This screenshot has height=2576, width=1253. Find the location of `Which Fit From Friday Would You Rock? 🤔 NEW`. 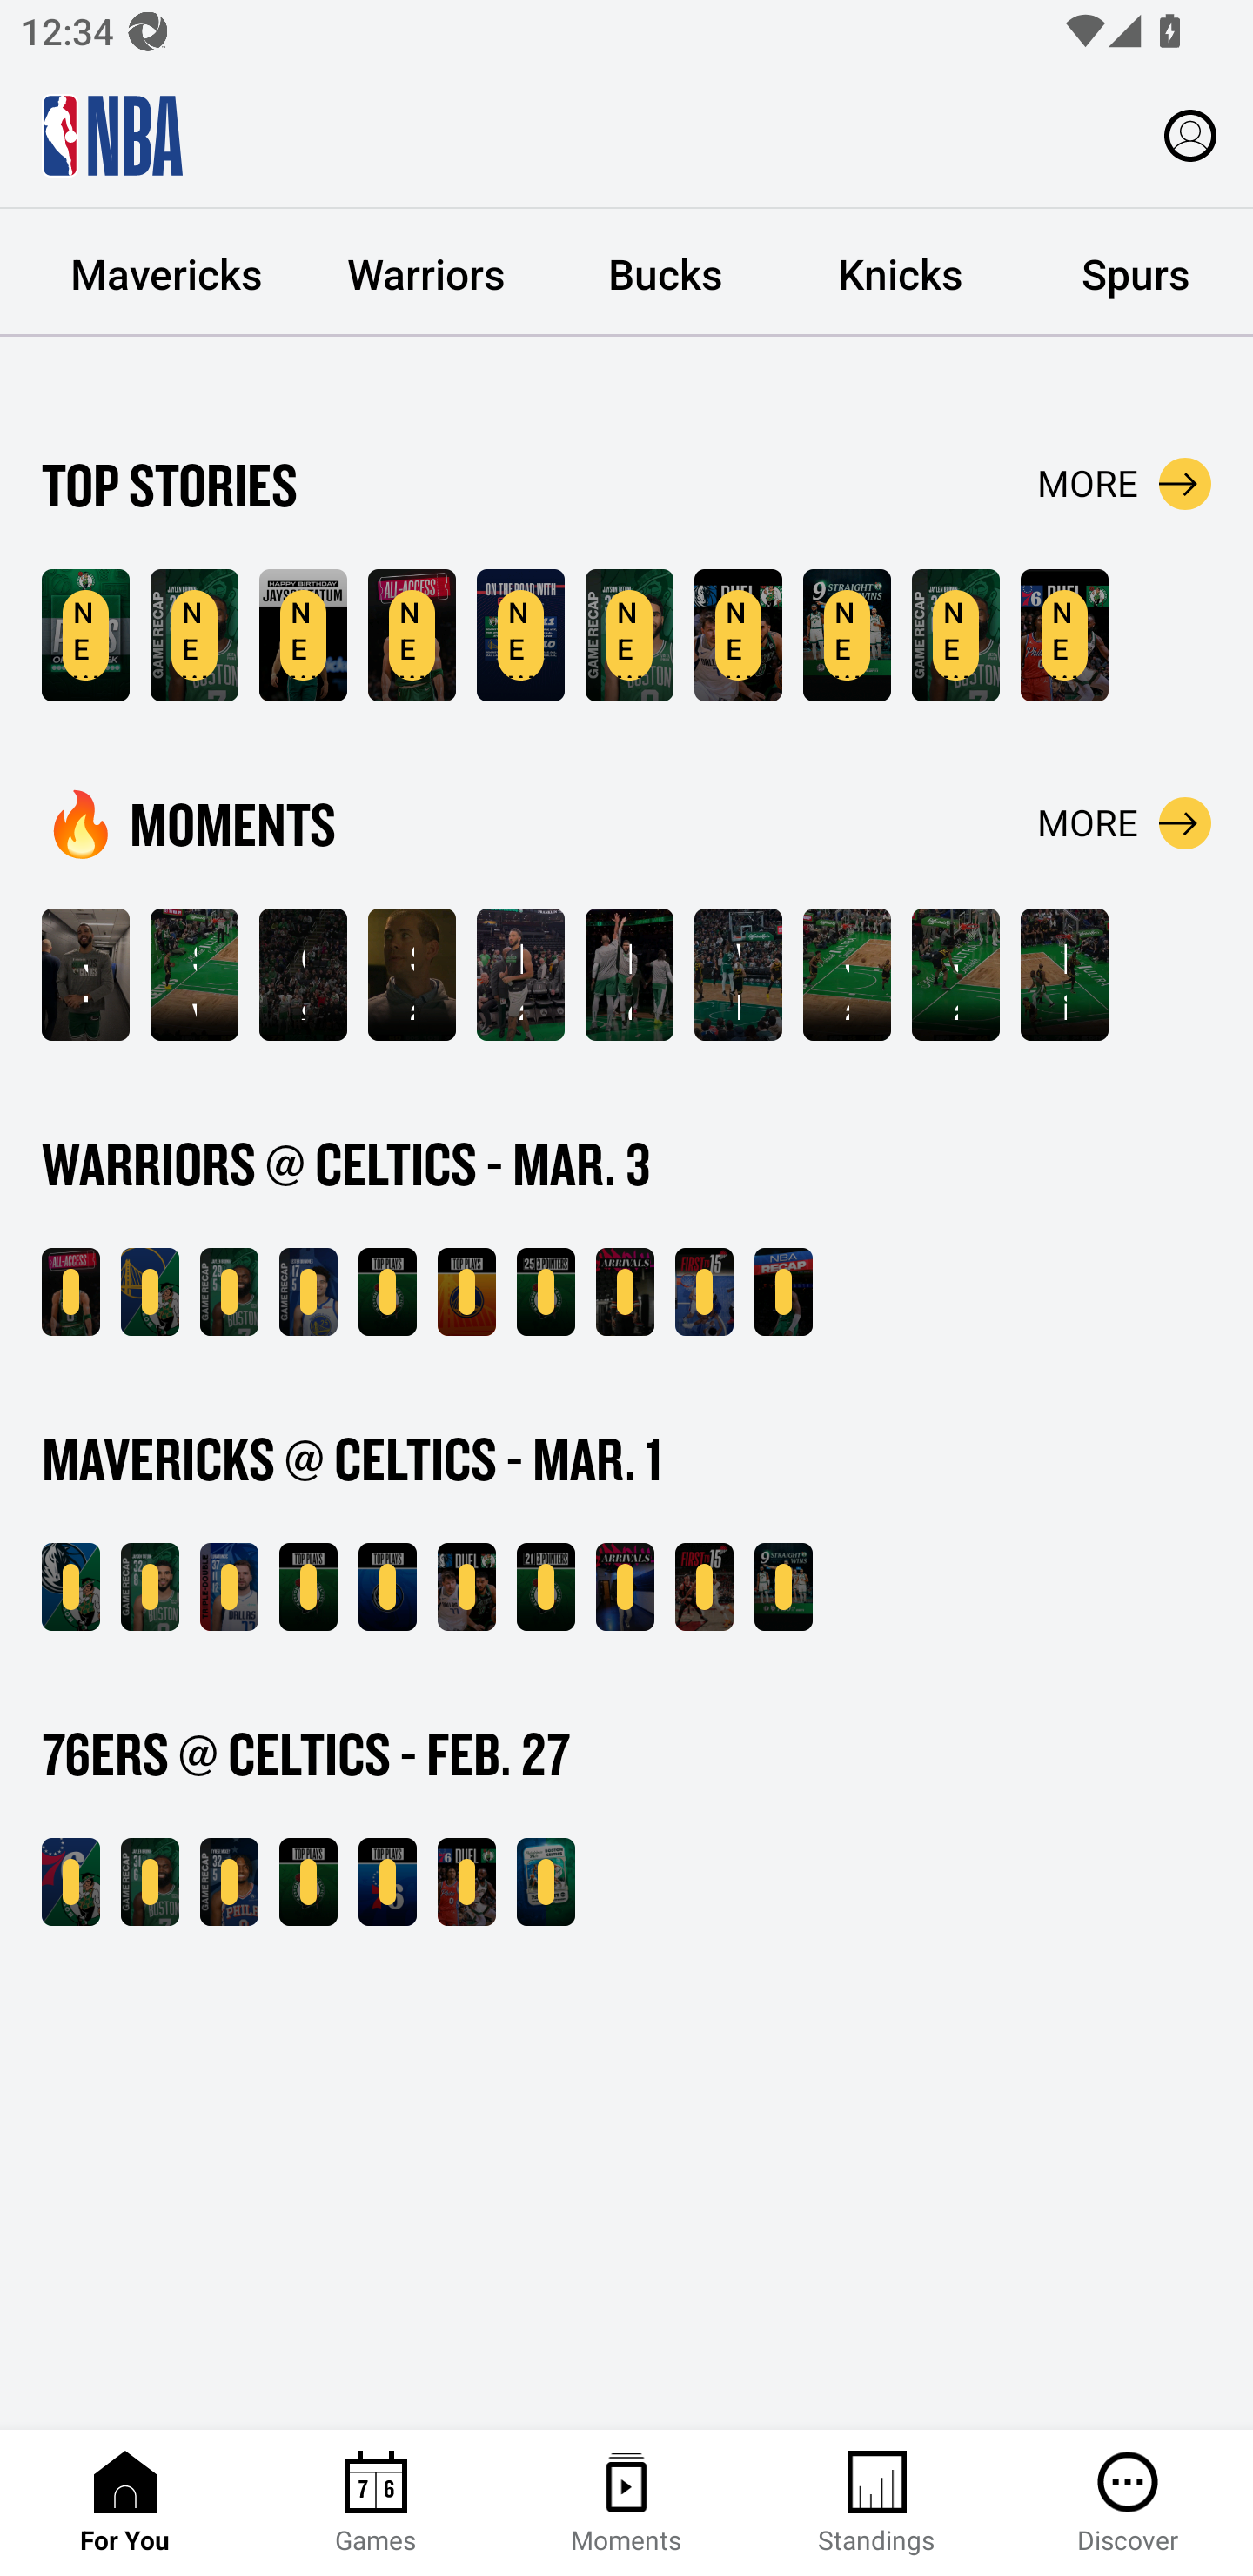

Which Fit From Friday Would You Rock? 🤔 NEW is located at coordinates (625, 1587).